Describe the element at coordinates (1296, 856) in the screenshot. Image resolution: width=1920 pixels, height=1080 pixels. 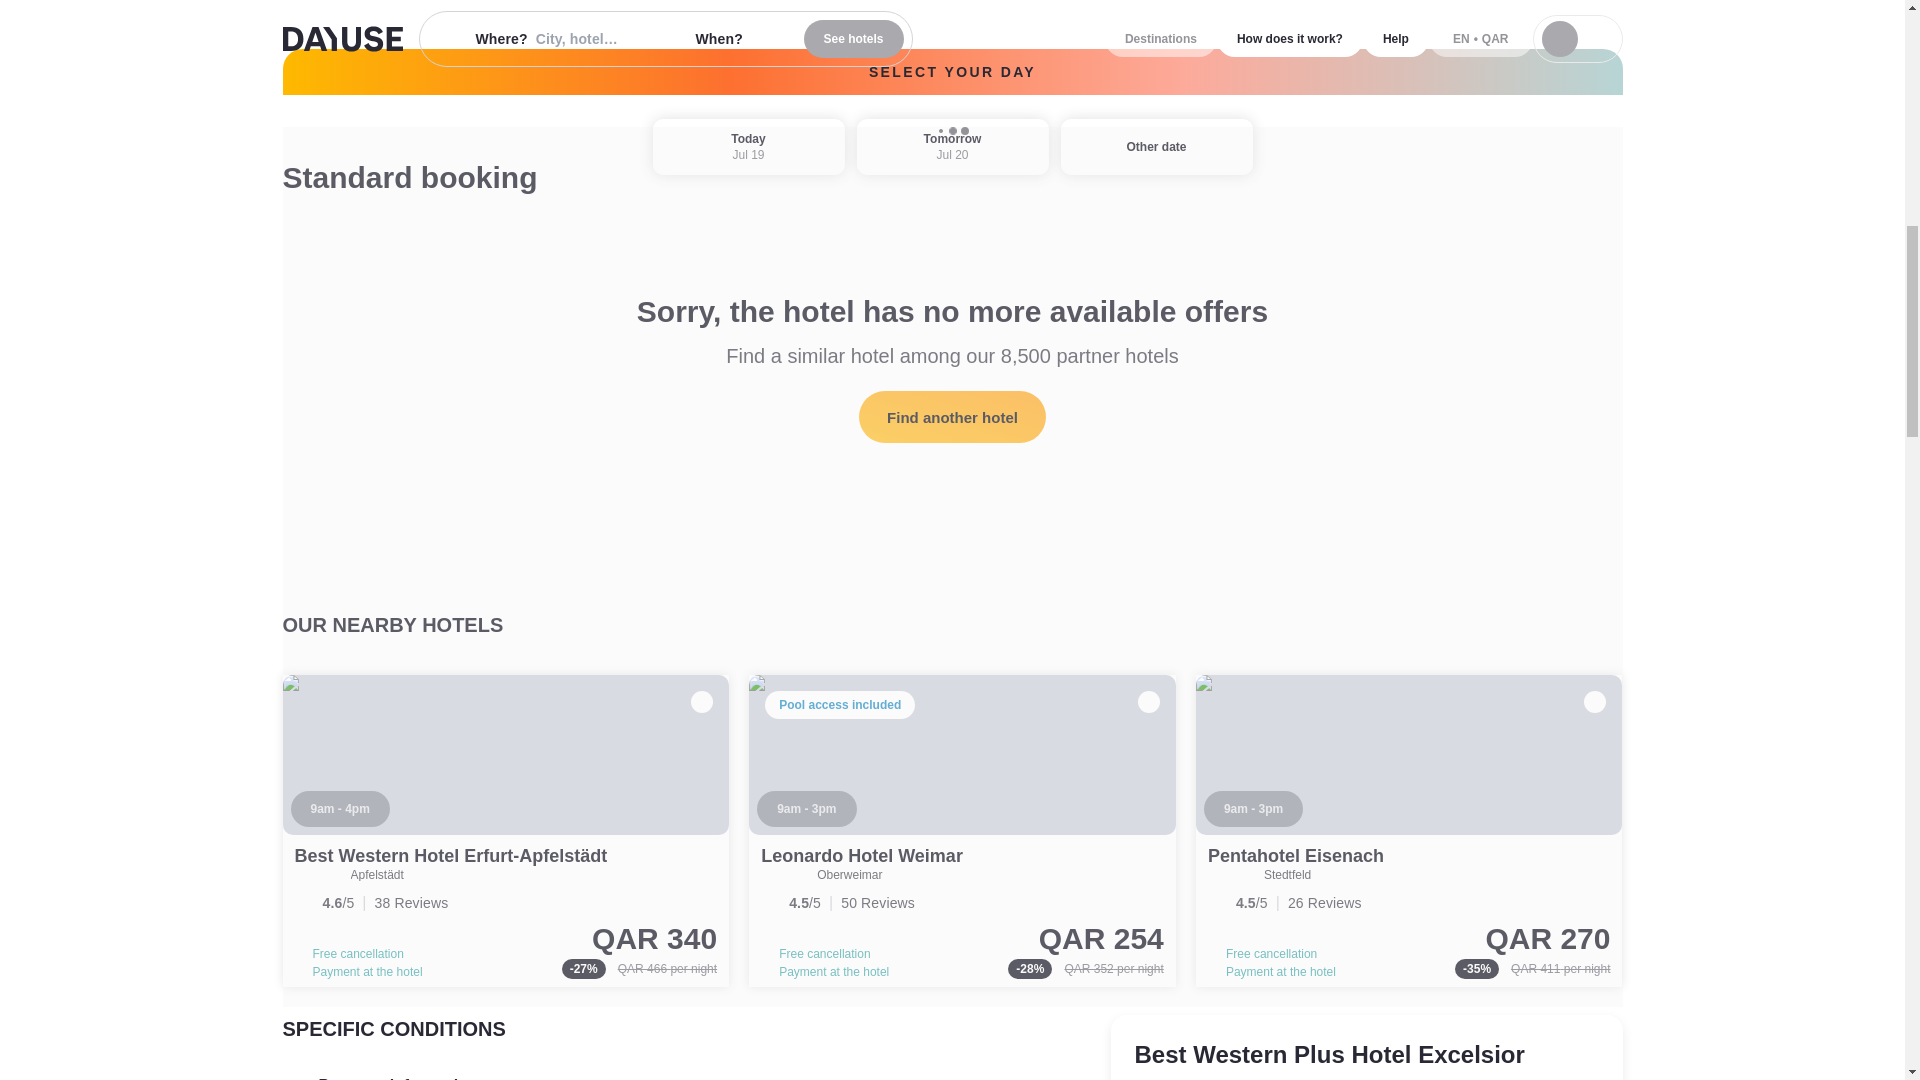
I see `Pentahotel Eisenach` at that location.